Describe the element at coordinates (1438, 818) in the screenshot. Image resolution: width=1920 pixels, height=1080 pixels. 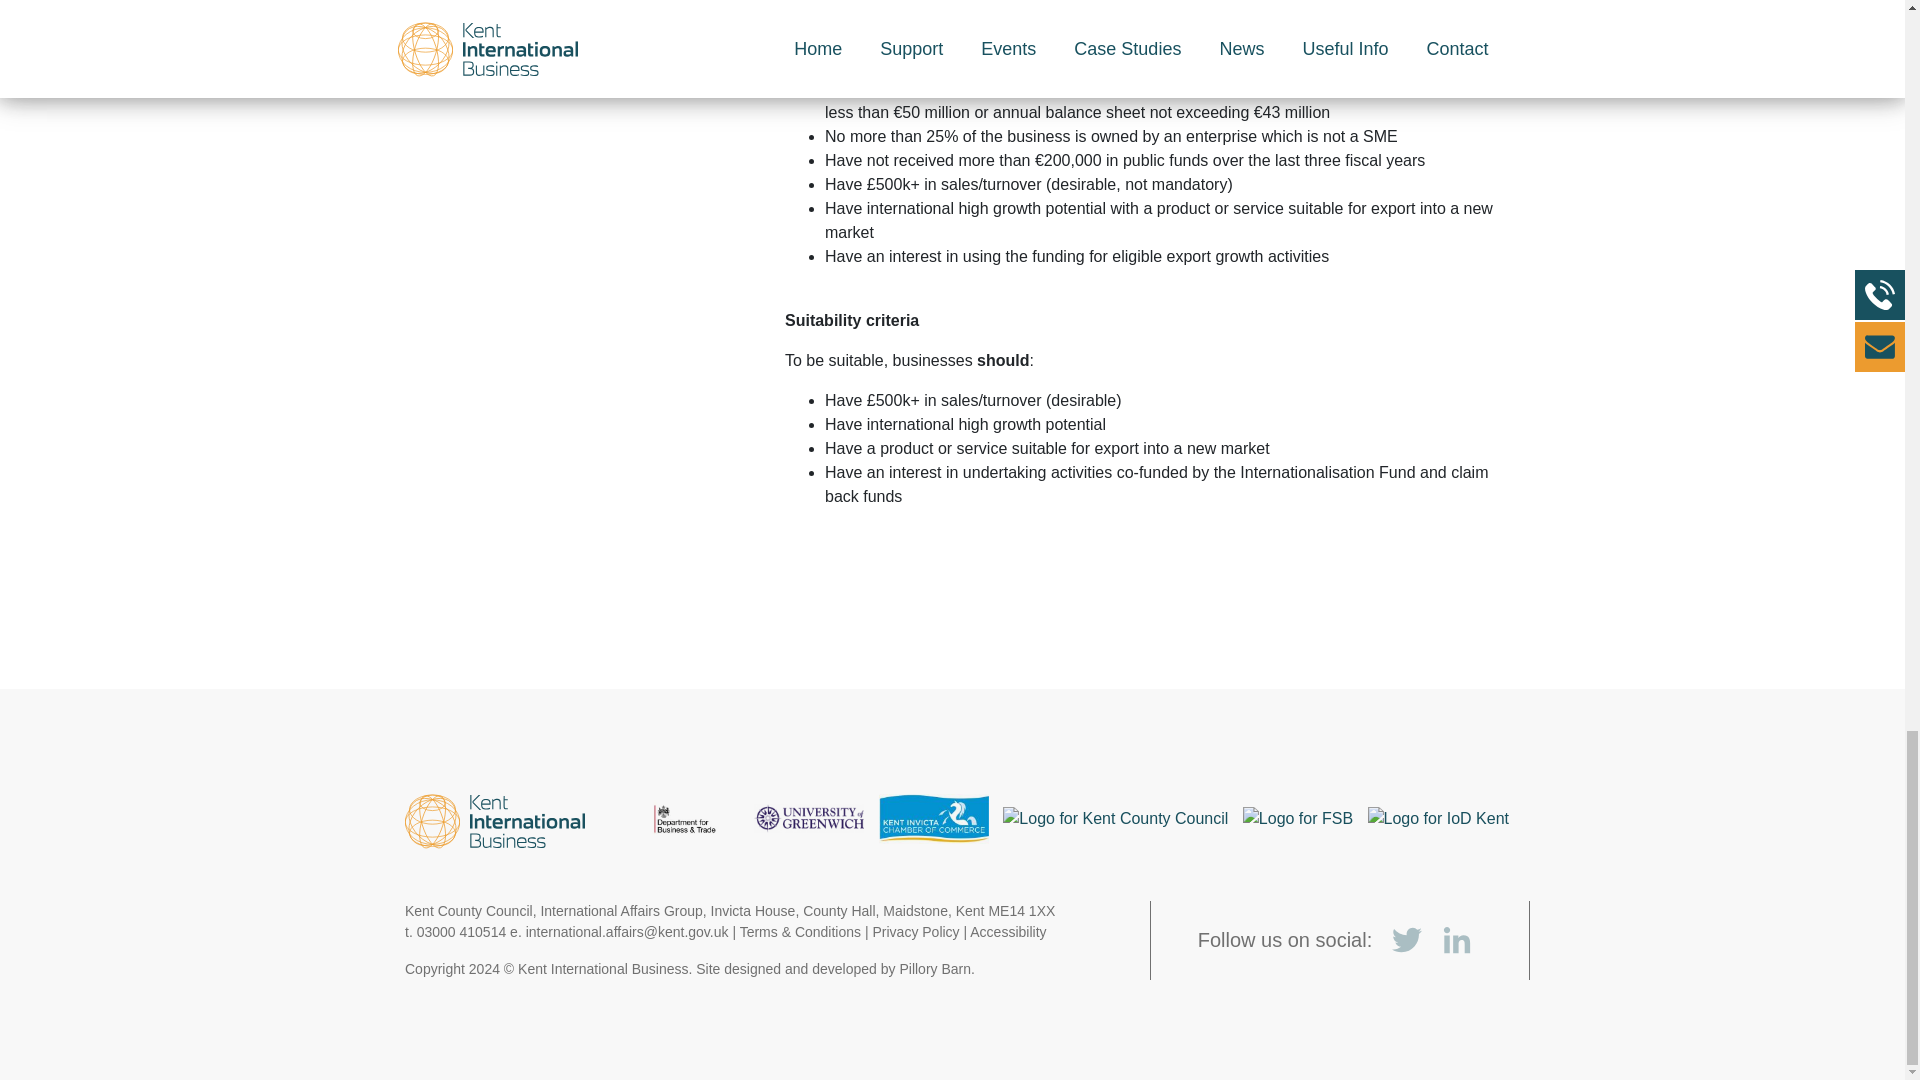
I see `IoD Kent` at that location.